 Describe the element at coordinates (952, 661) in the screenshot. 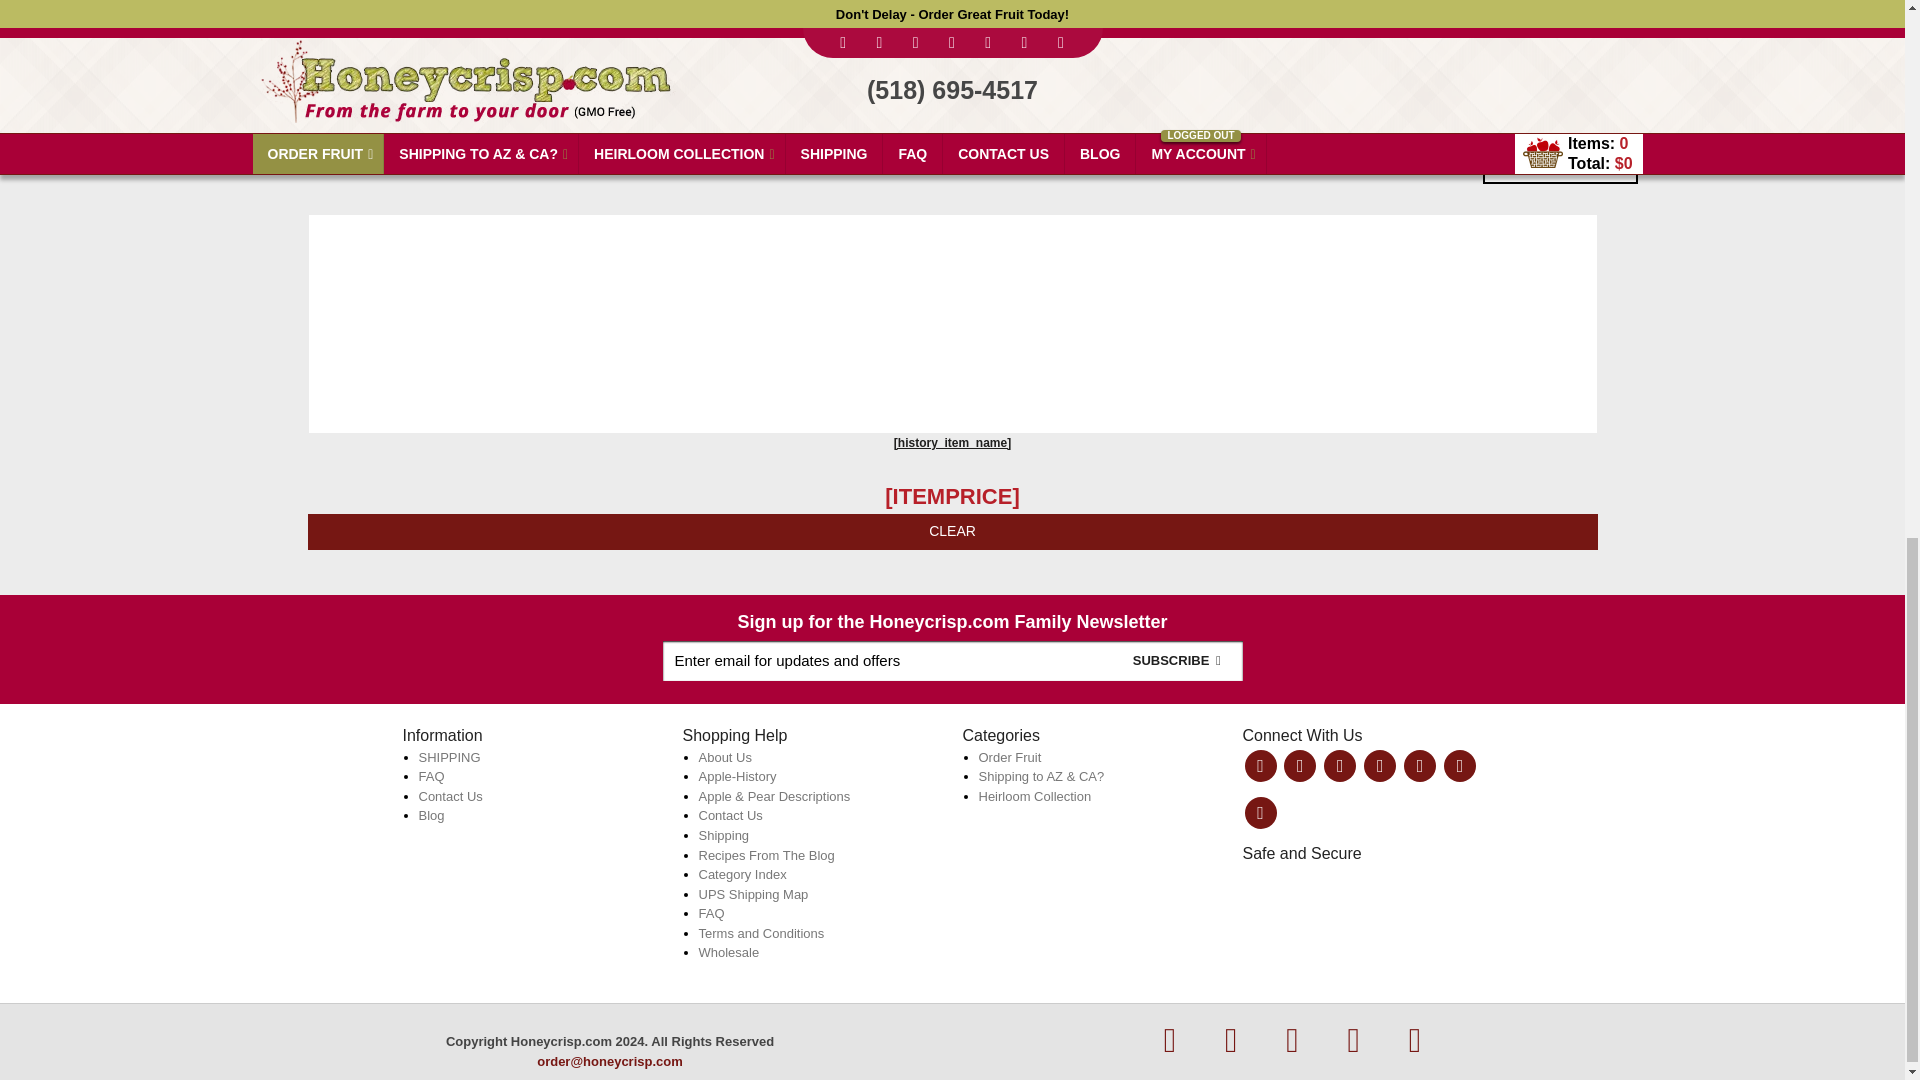

I see `Enter email for updates and offers` at that location.